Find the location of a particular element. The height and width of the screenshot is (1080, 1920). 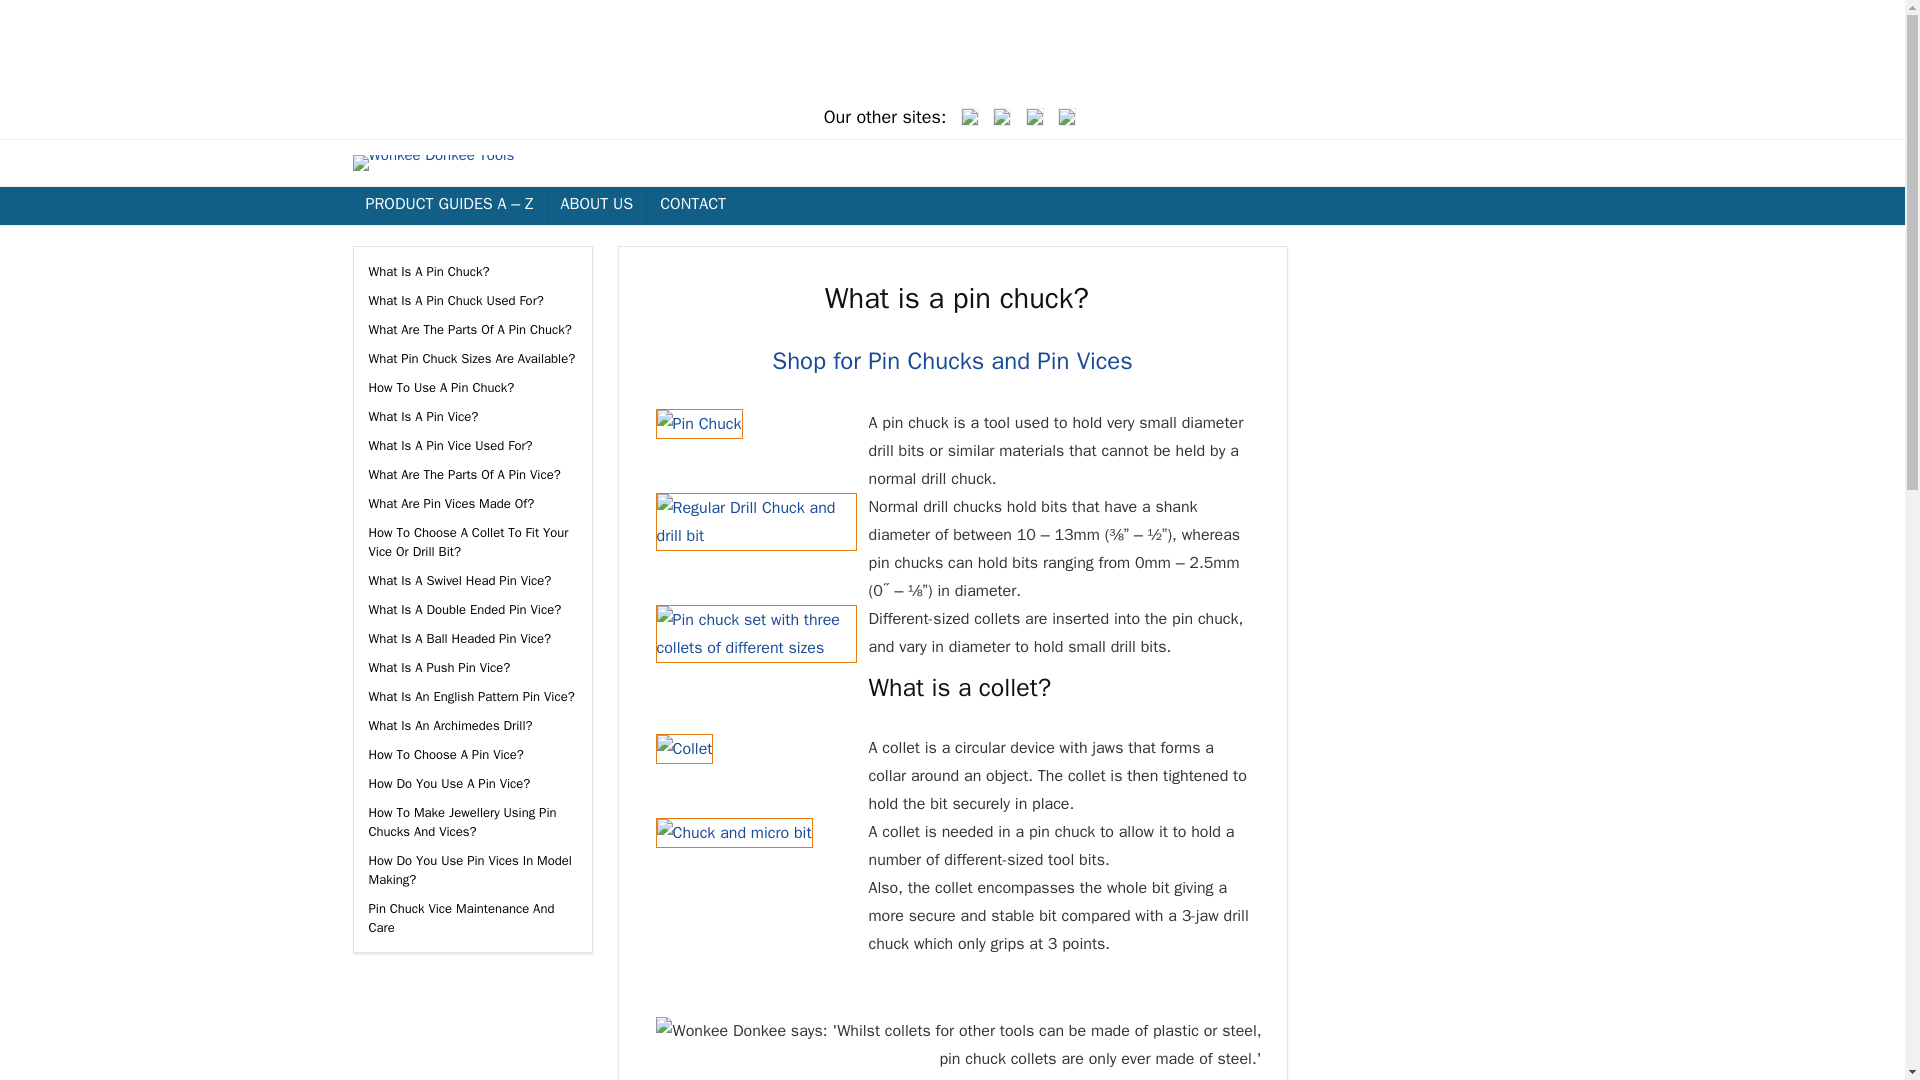

What Is A Ball Headed Pin Vice? is located at coordinates (460, 638).